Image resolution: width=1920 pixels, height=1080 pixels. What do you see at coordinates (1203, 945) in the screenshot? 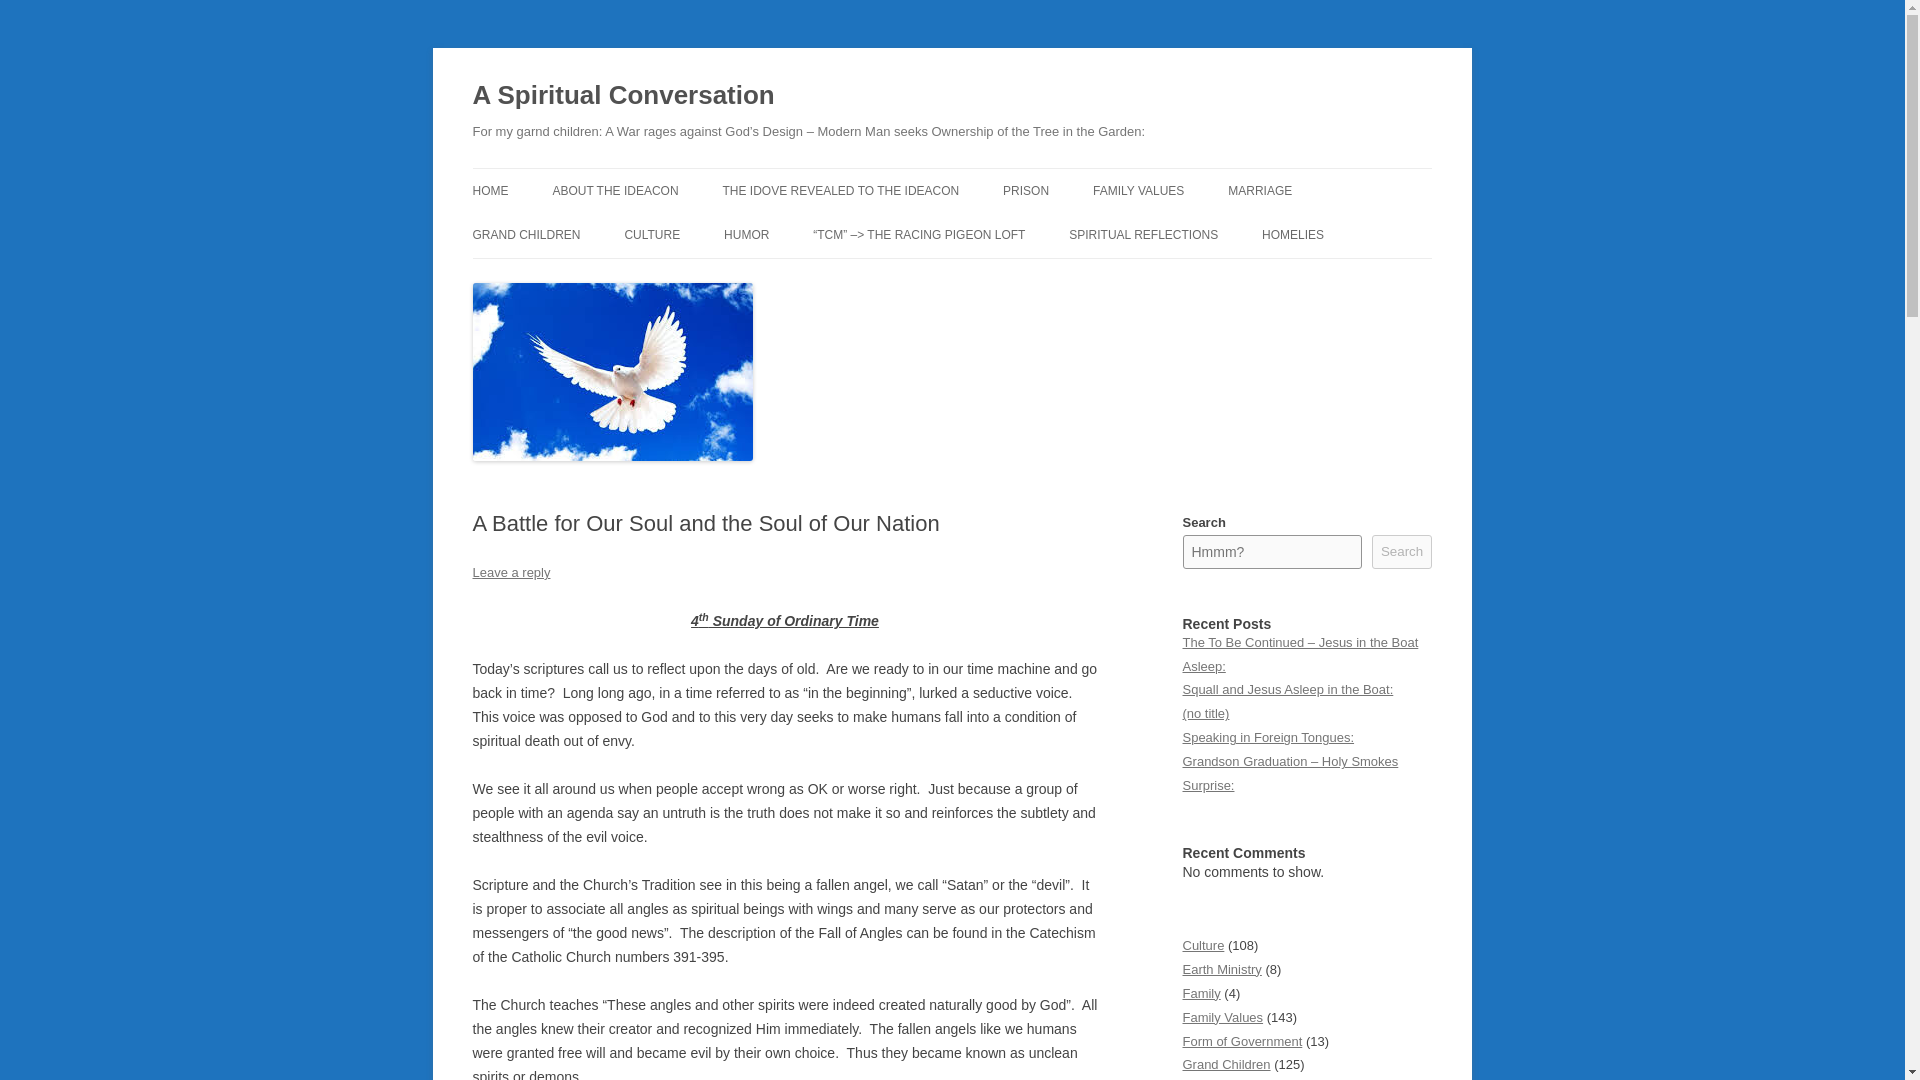
I see `Culture` at bounding box center [1203, 945].